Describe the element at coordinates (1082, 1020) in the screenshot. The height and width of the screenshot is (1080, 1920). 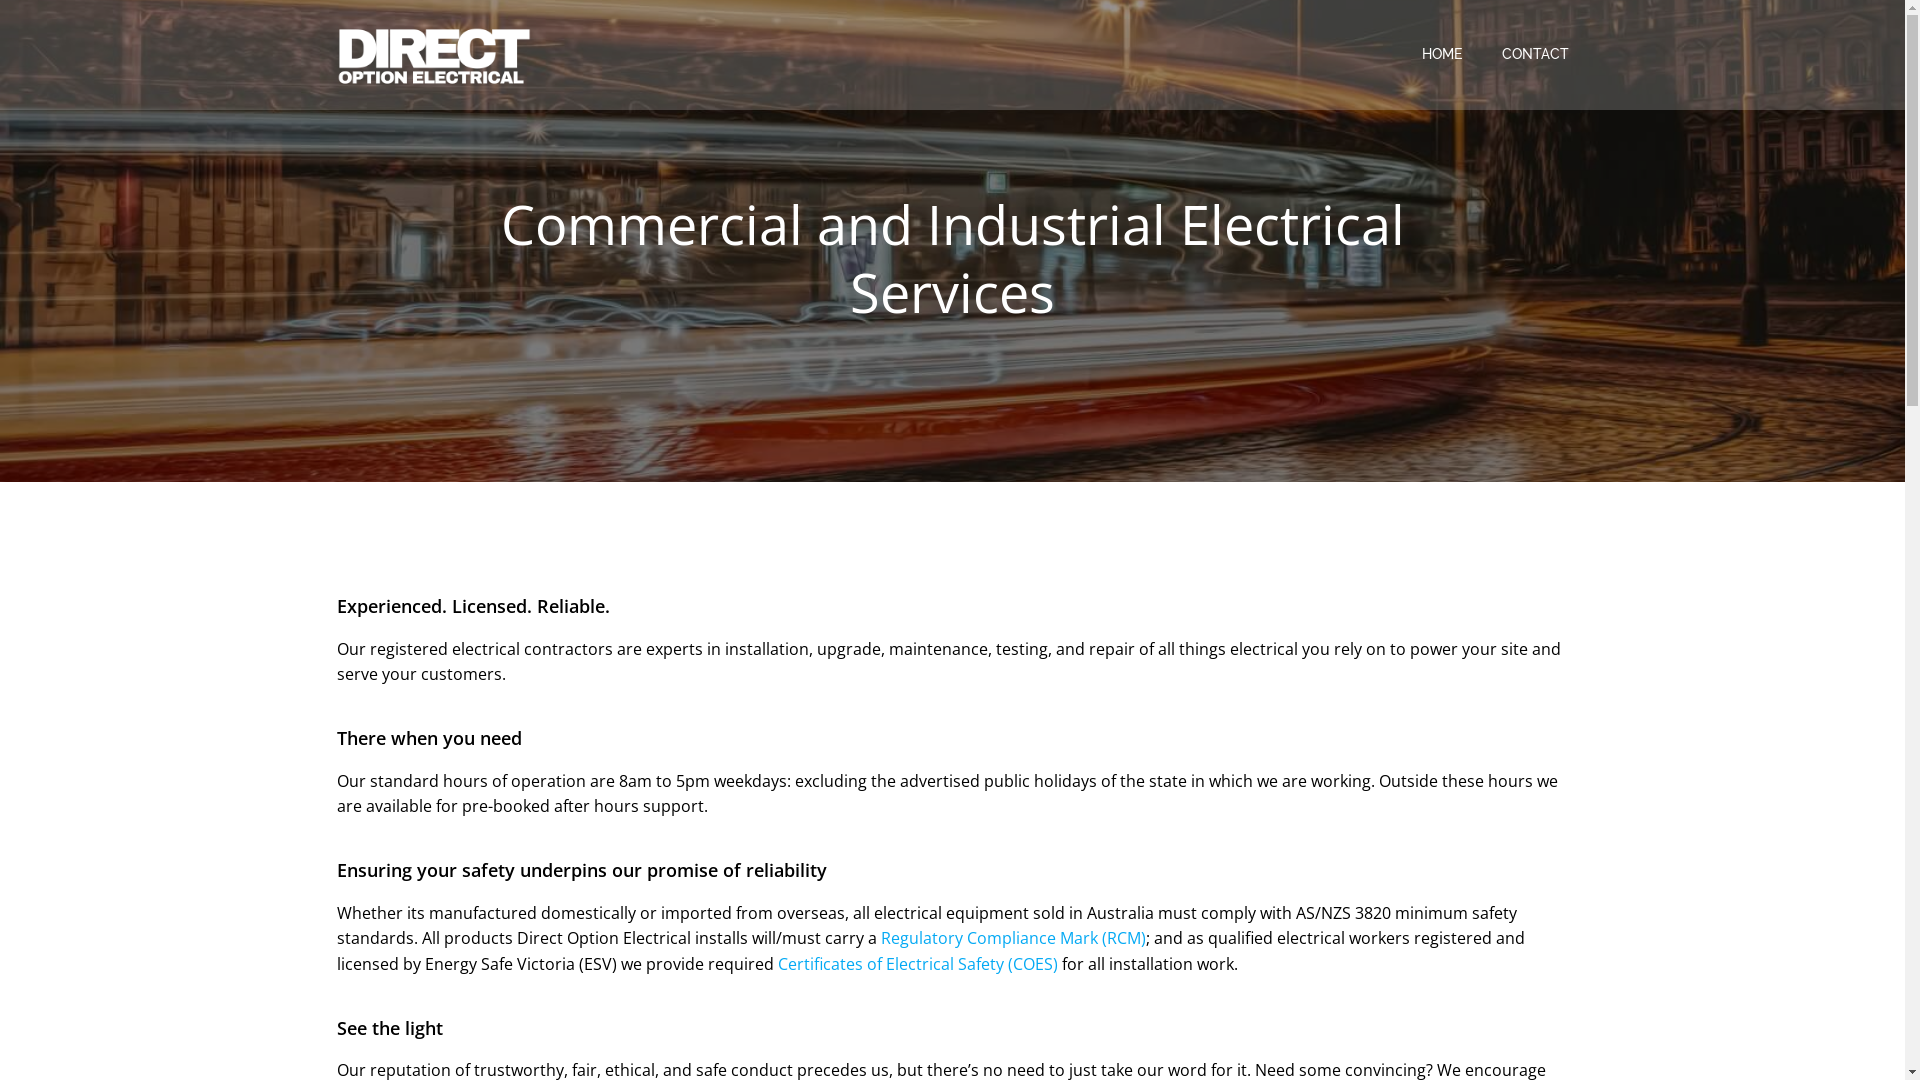
I see `ColibriWP Theme` at that location.